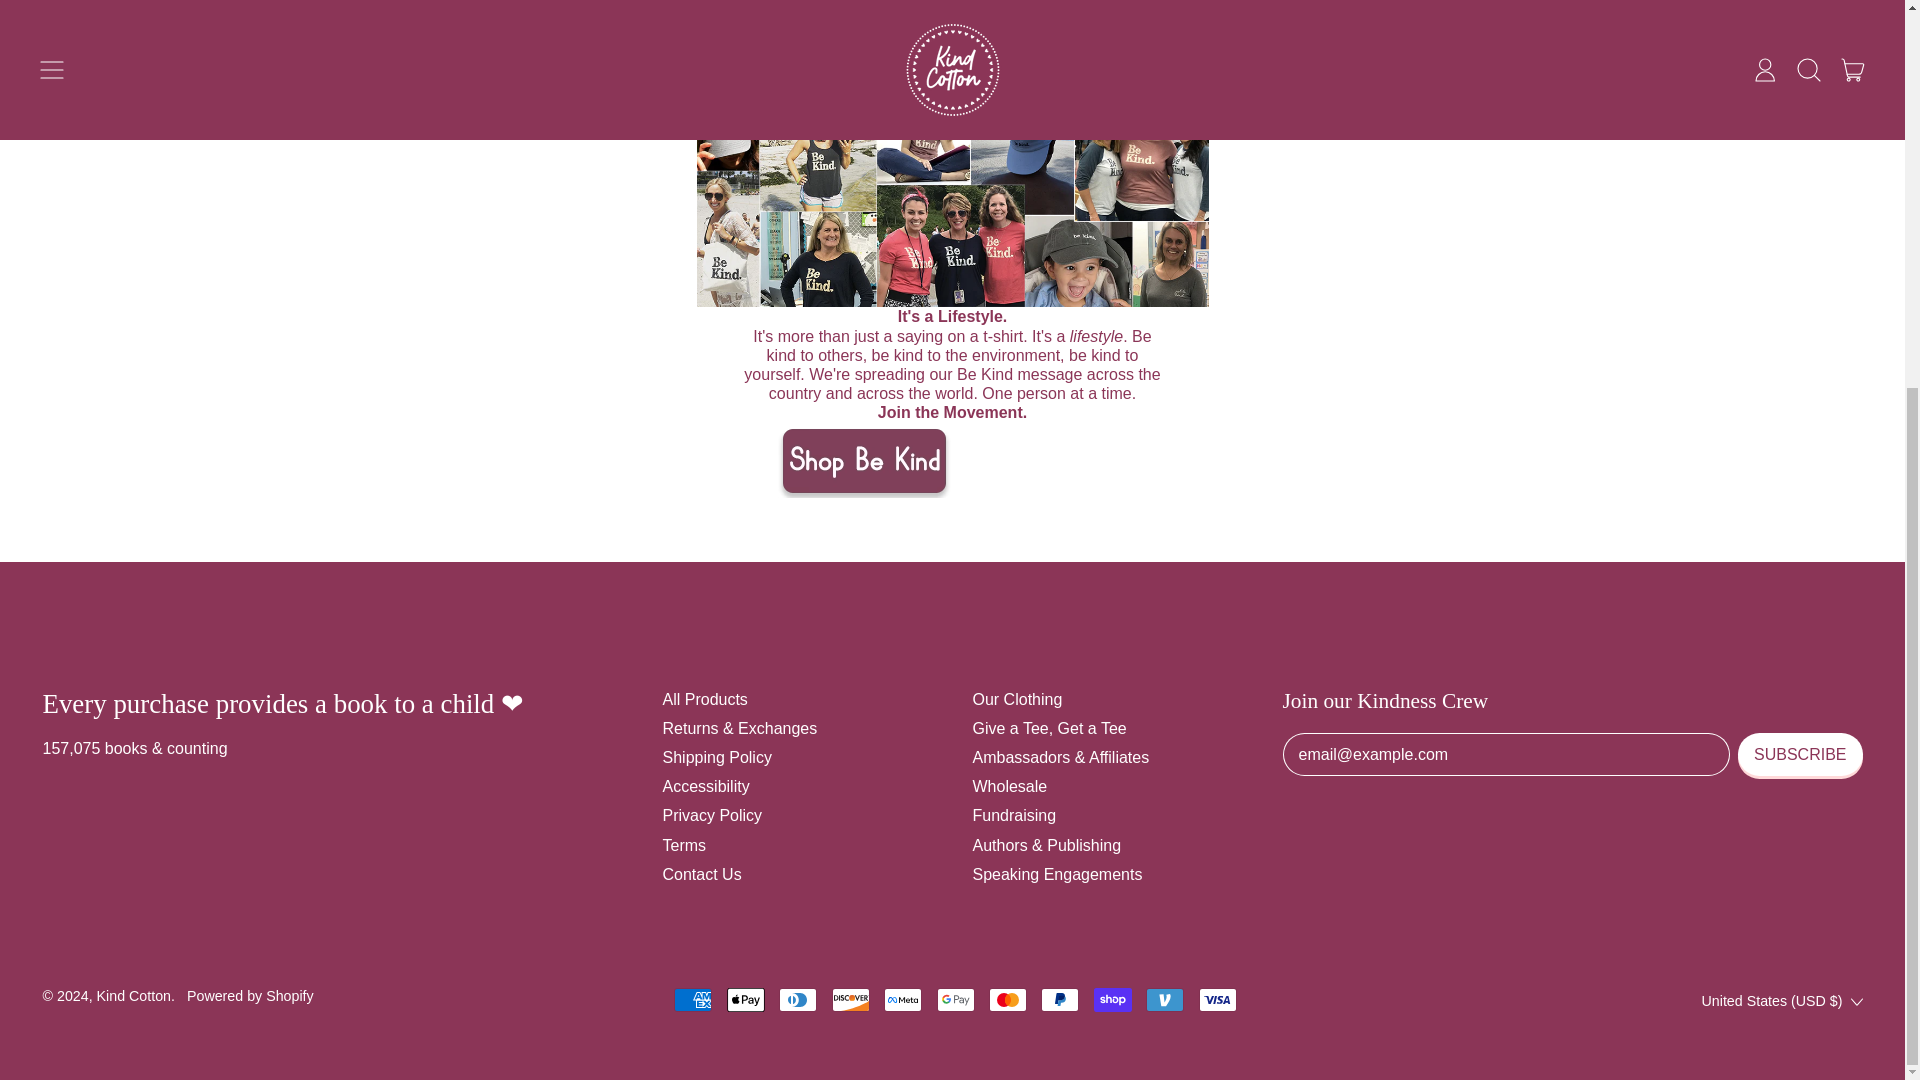  I want to click on SUBSCRIBE, so click(1800, 754).